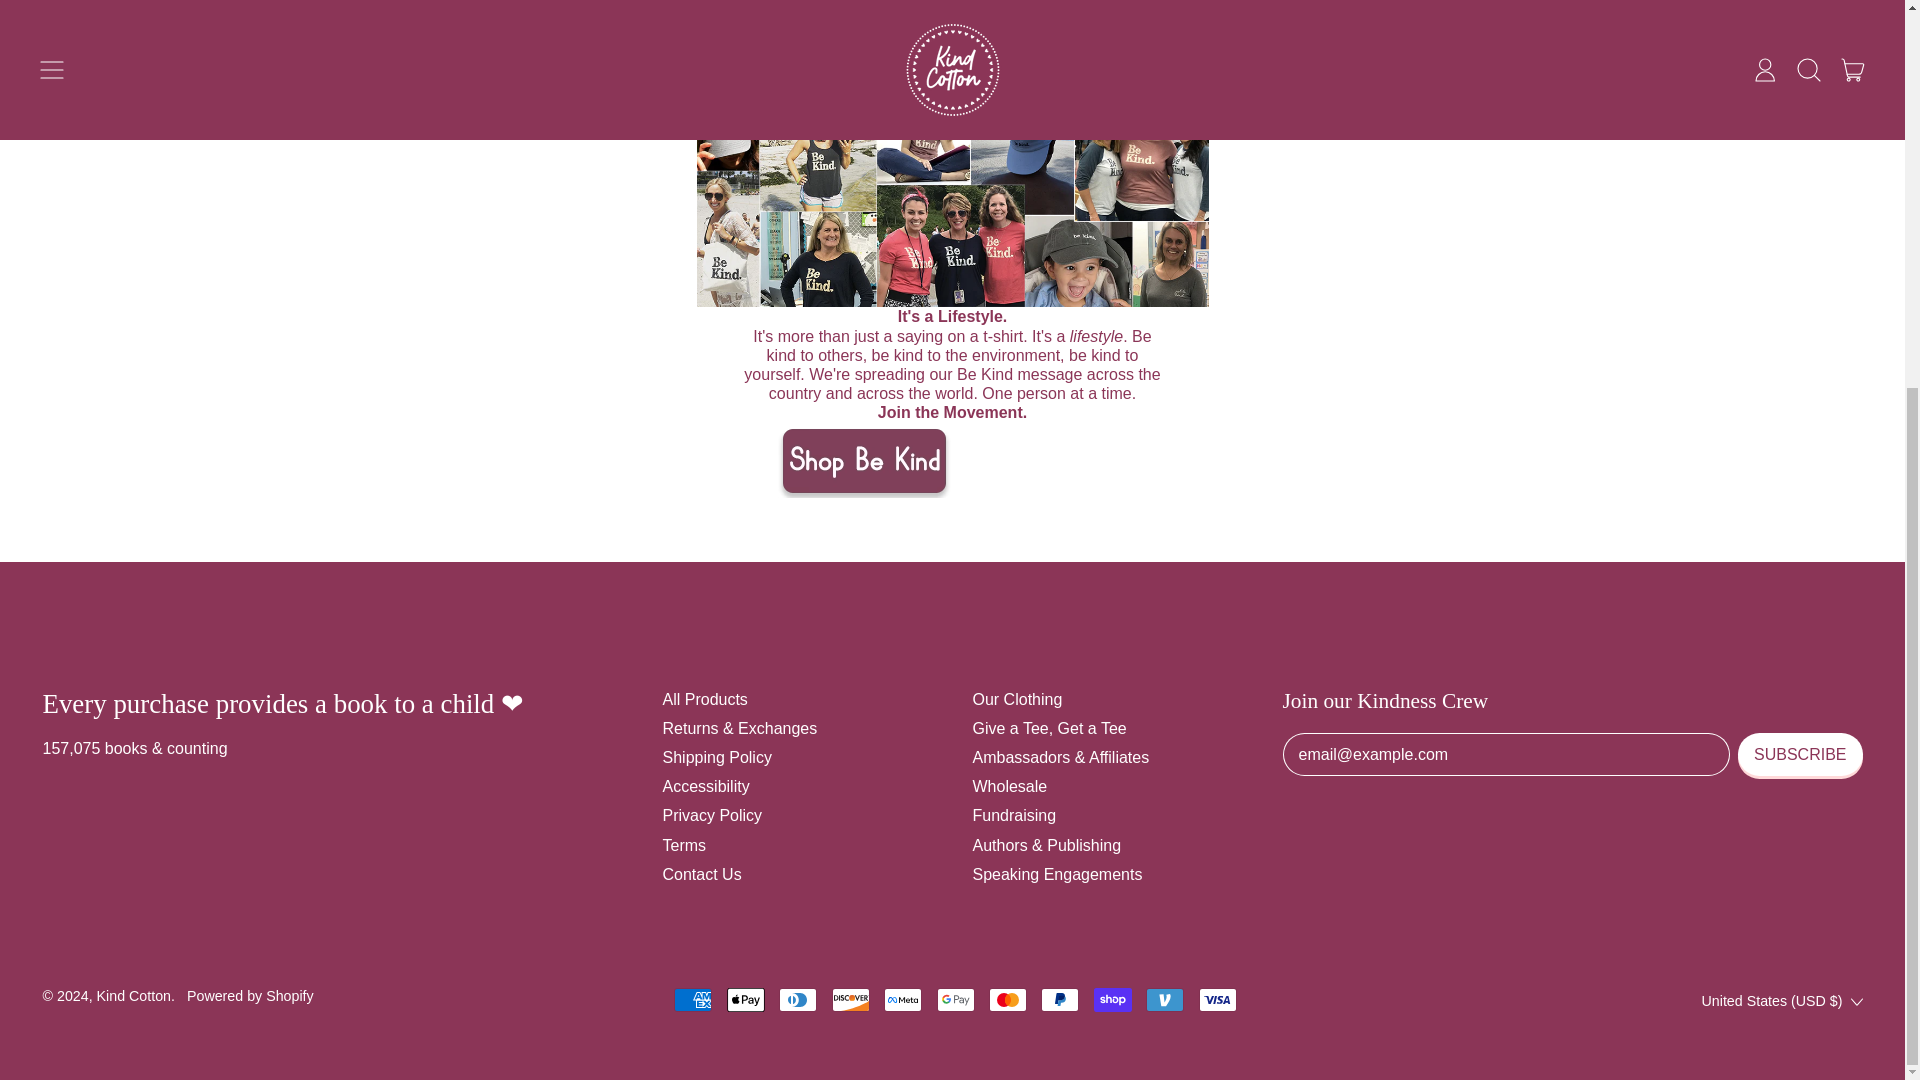  I want to click on SUBSCRIBE, so click(1800, 754).